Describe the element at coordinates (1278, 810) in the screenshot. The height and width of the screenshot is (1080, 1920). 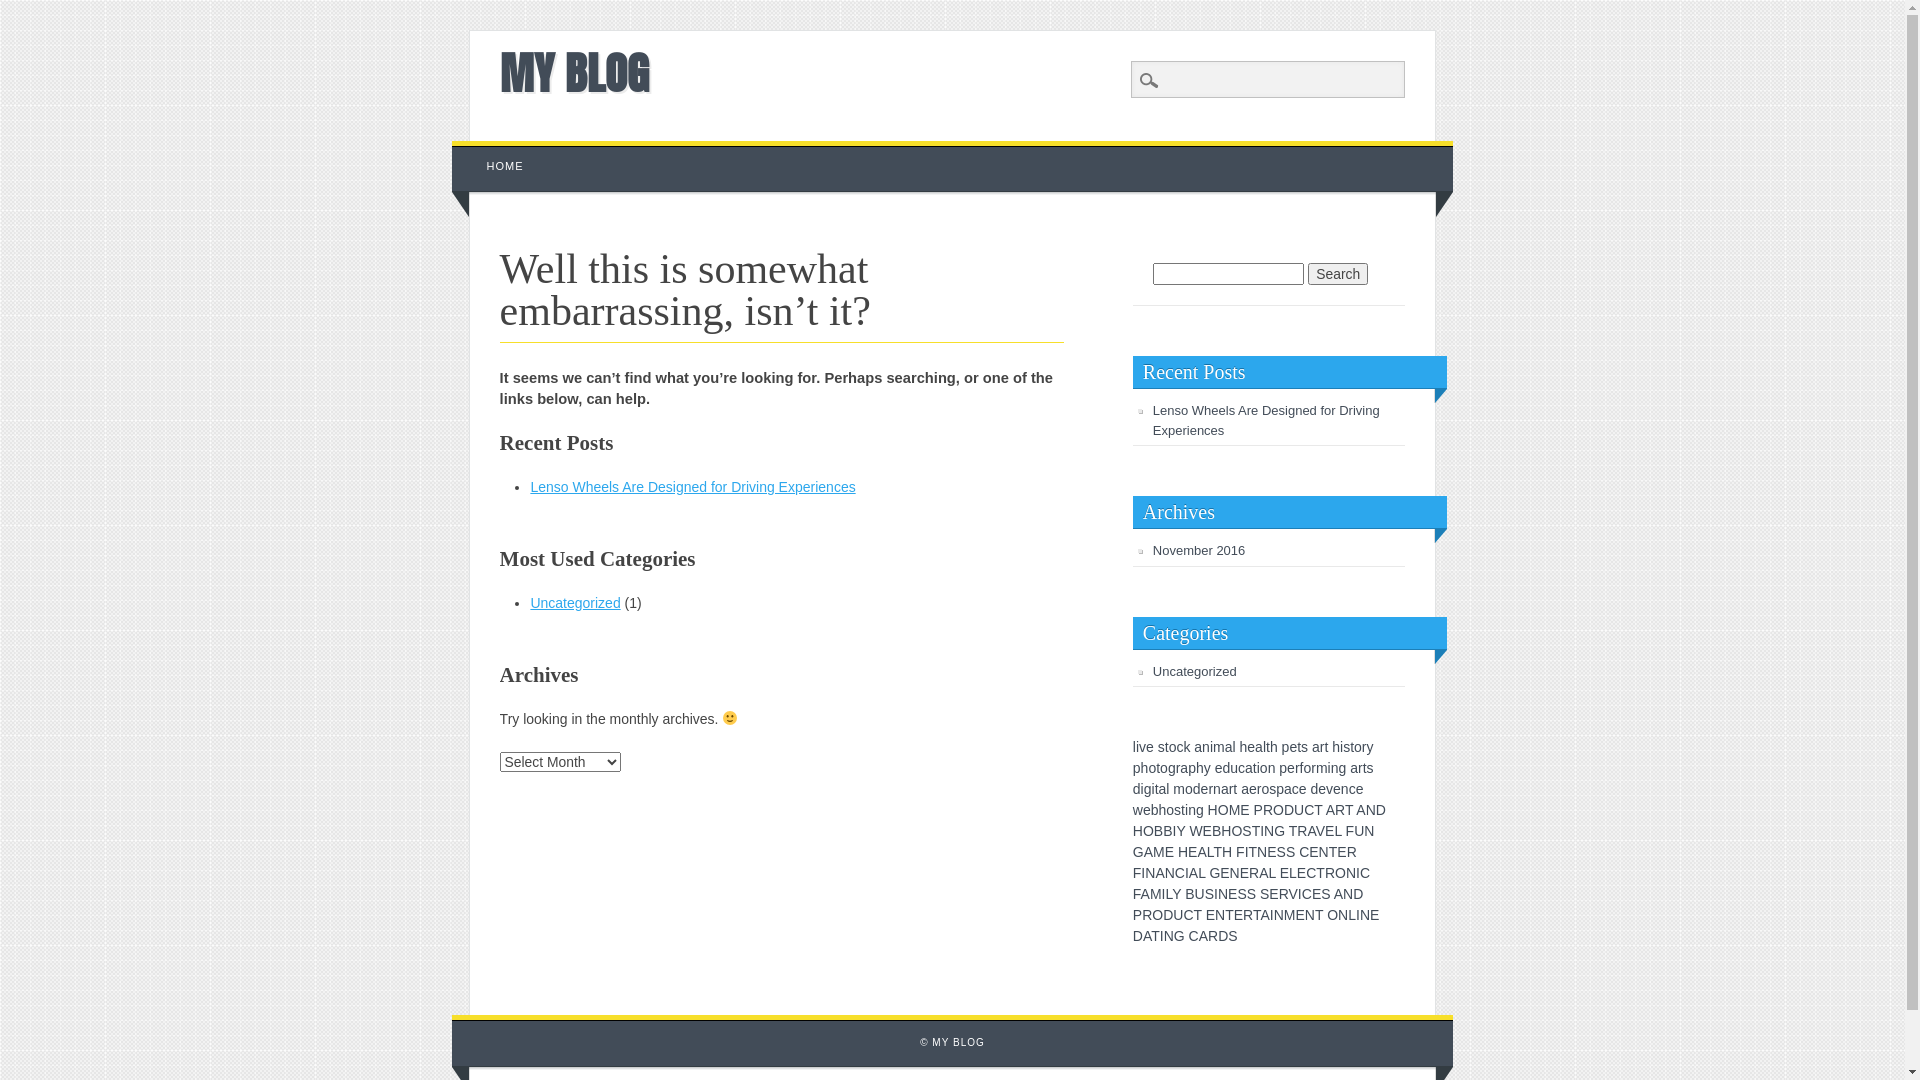
I see `O` at that location.